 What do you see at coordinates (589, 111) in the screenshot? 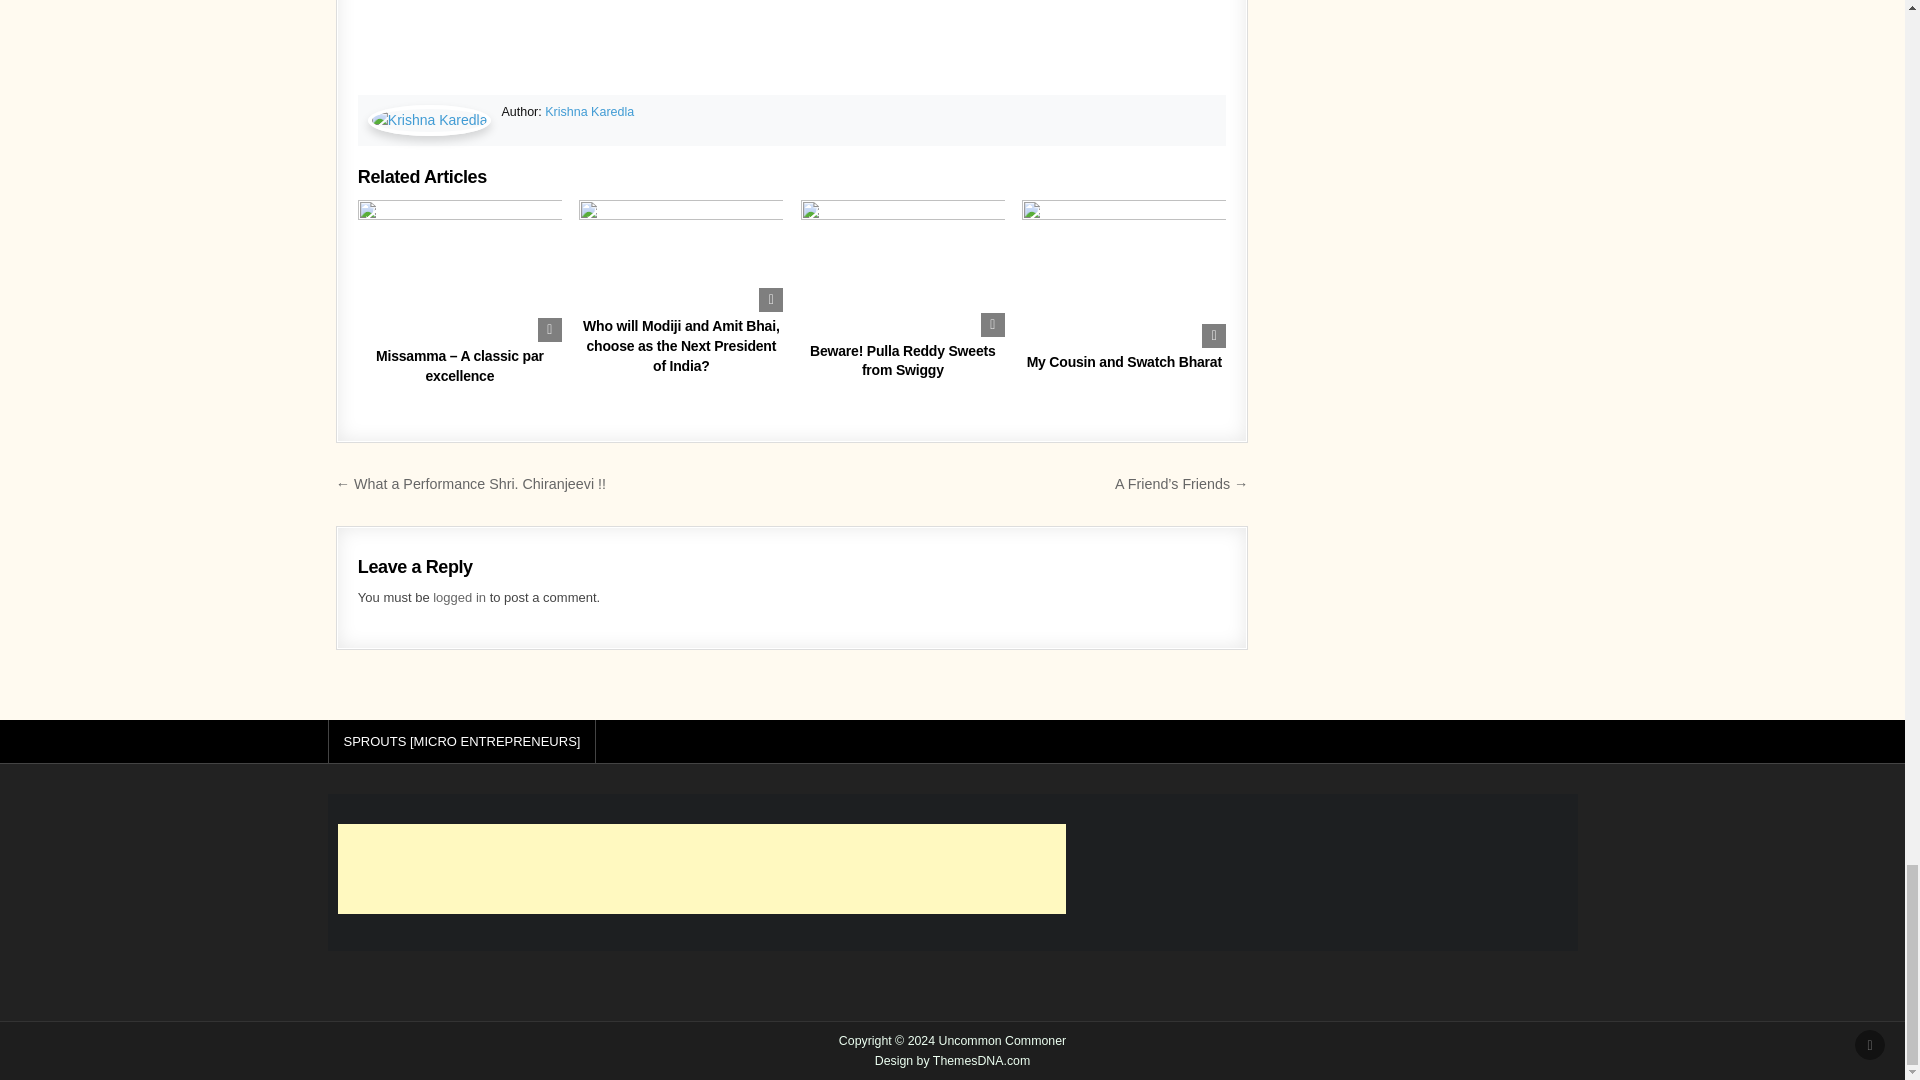
I see `Krishna Karedla` at bounding box center [589, 111].